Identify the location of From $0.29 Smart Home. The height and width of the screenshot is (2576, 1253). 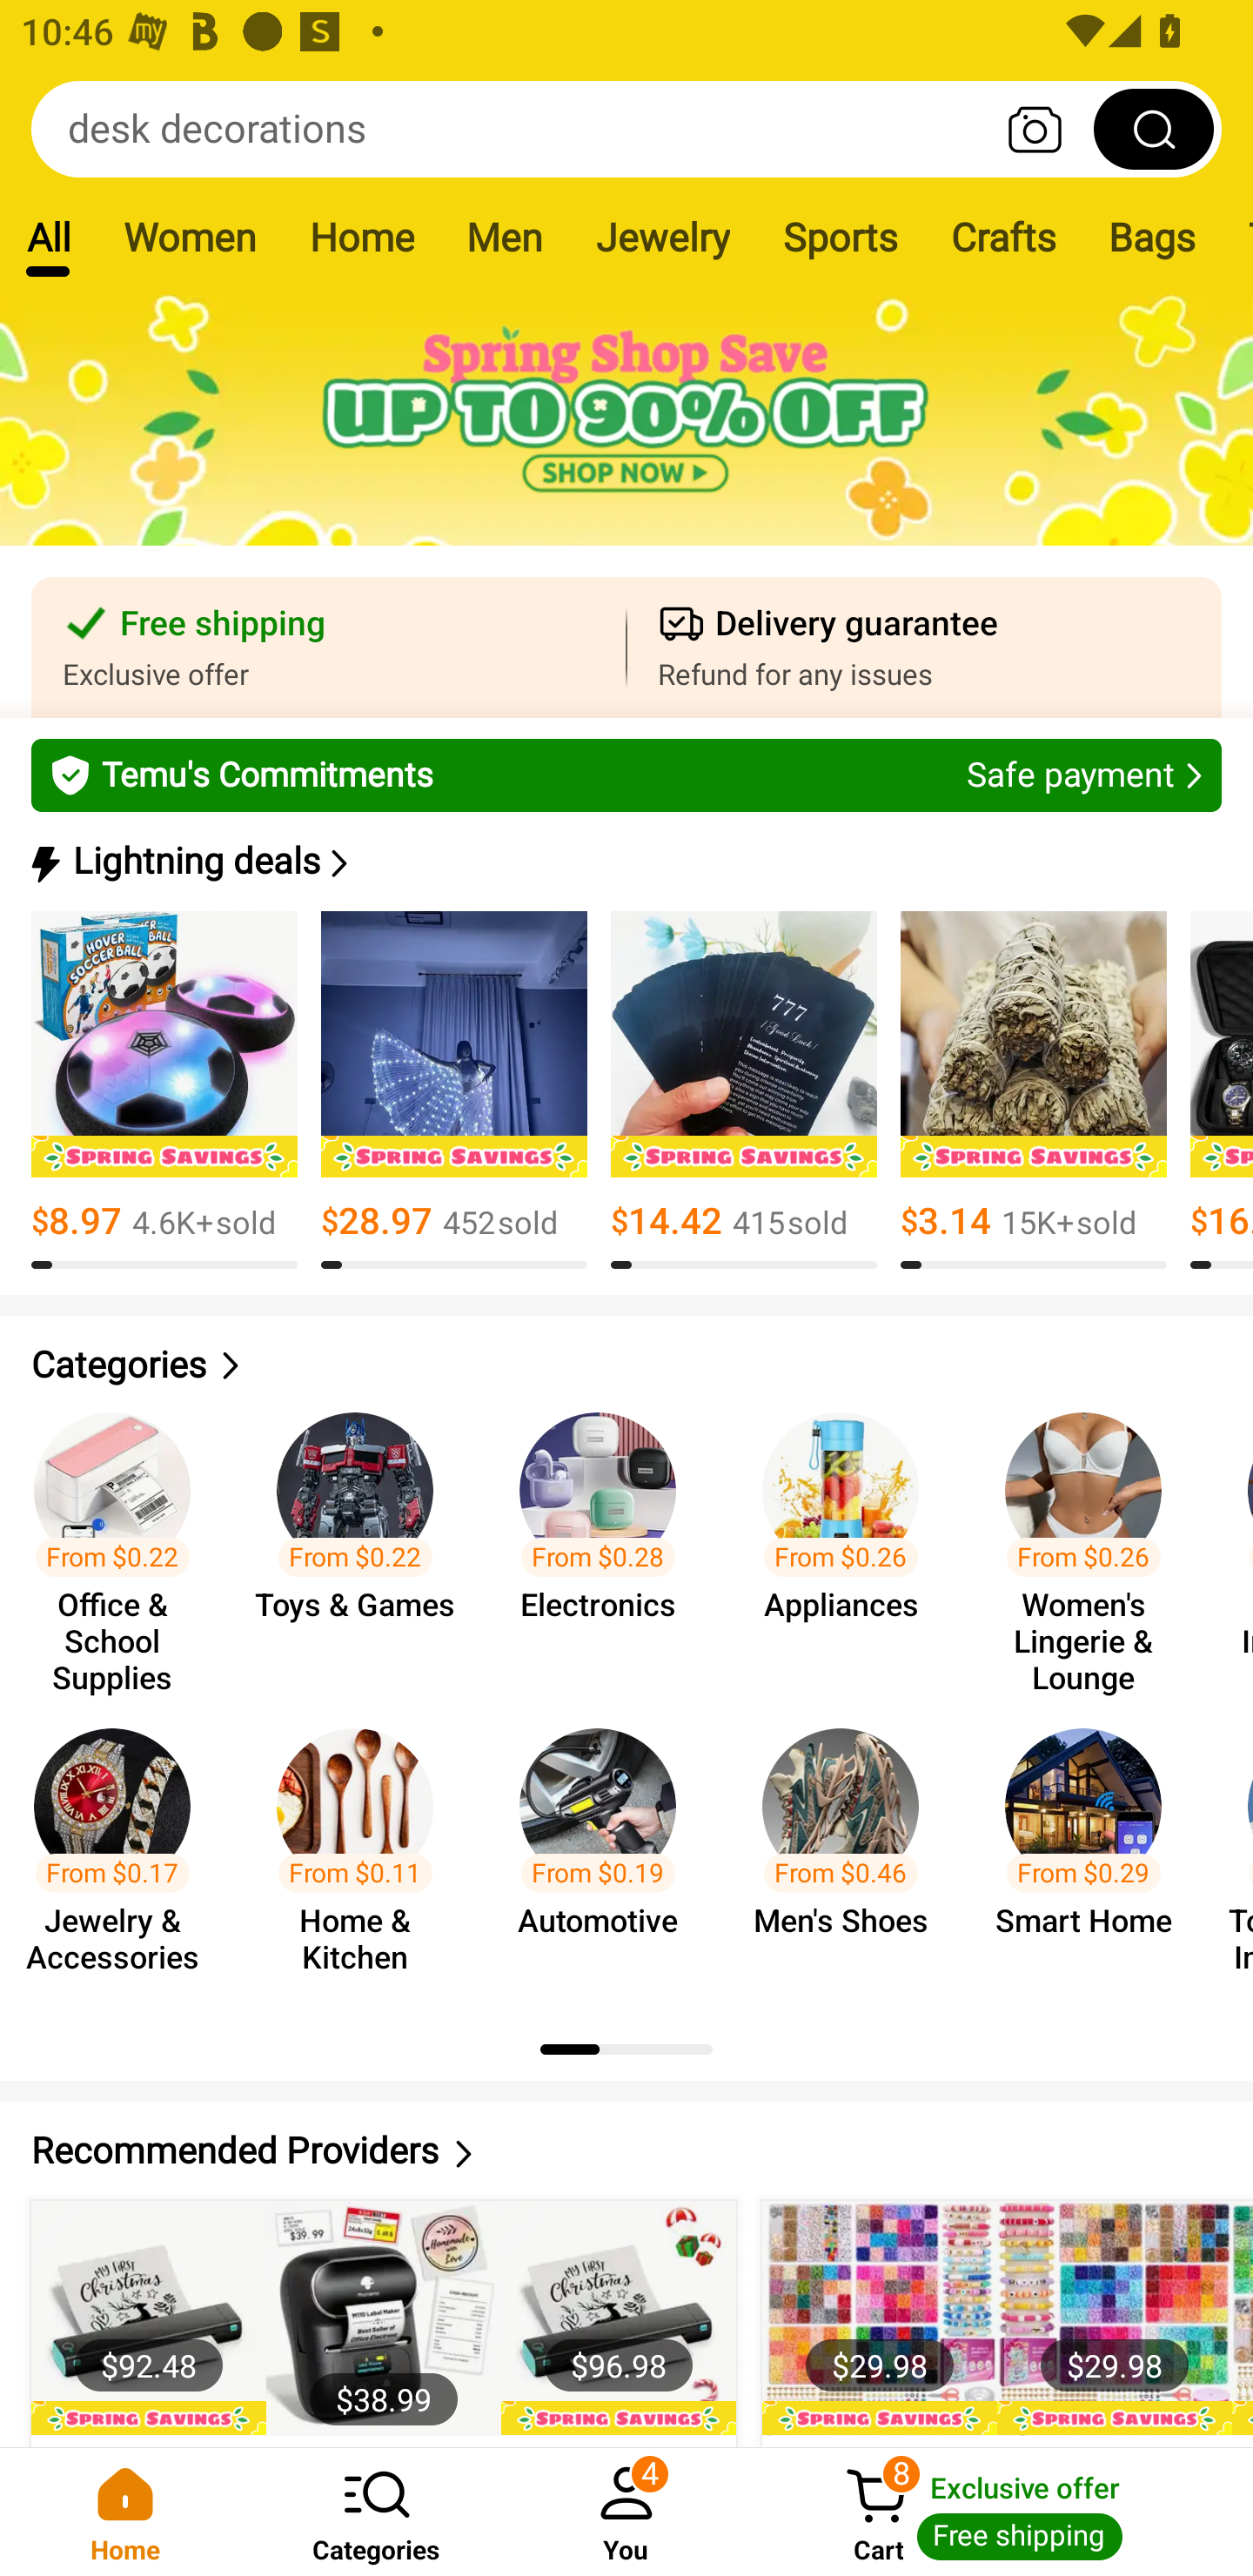
(1093, 1854).